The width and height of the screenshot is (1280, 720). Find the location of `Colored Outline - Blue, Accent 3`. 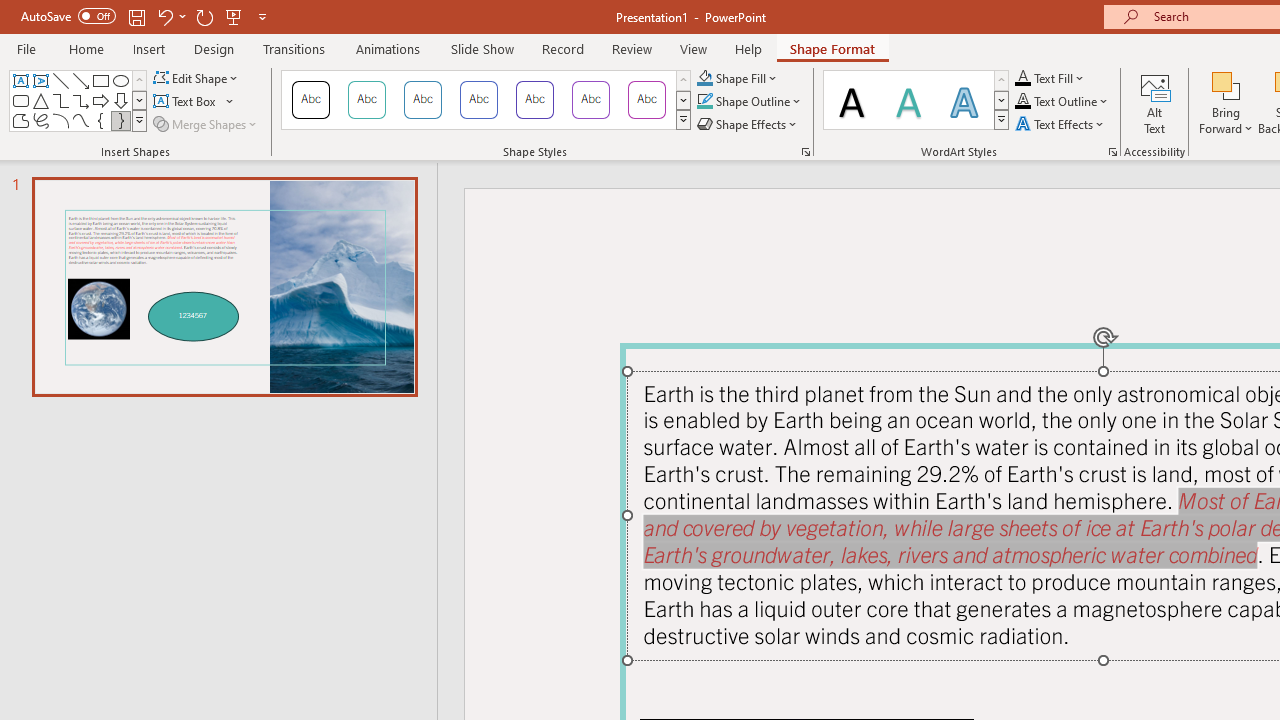

Colored Outline - Blue, Accent 3 is located at coordinates (478, 100).